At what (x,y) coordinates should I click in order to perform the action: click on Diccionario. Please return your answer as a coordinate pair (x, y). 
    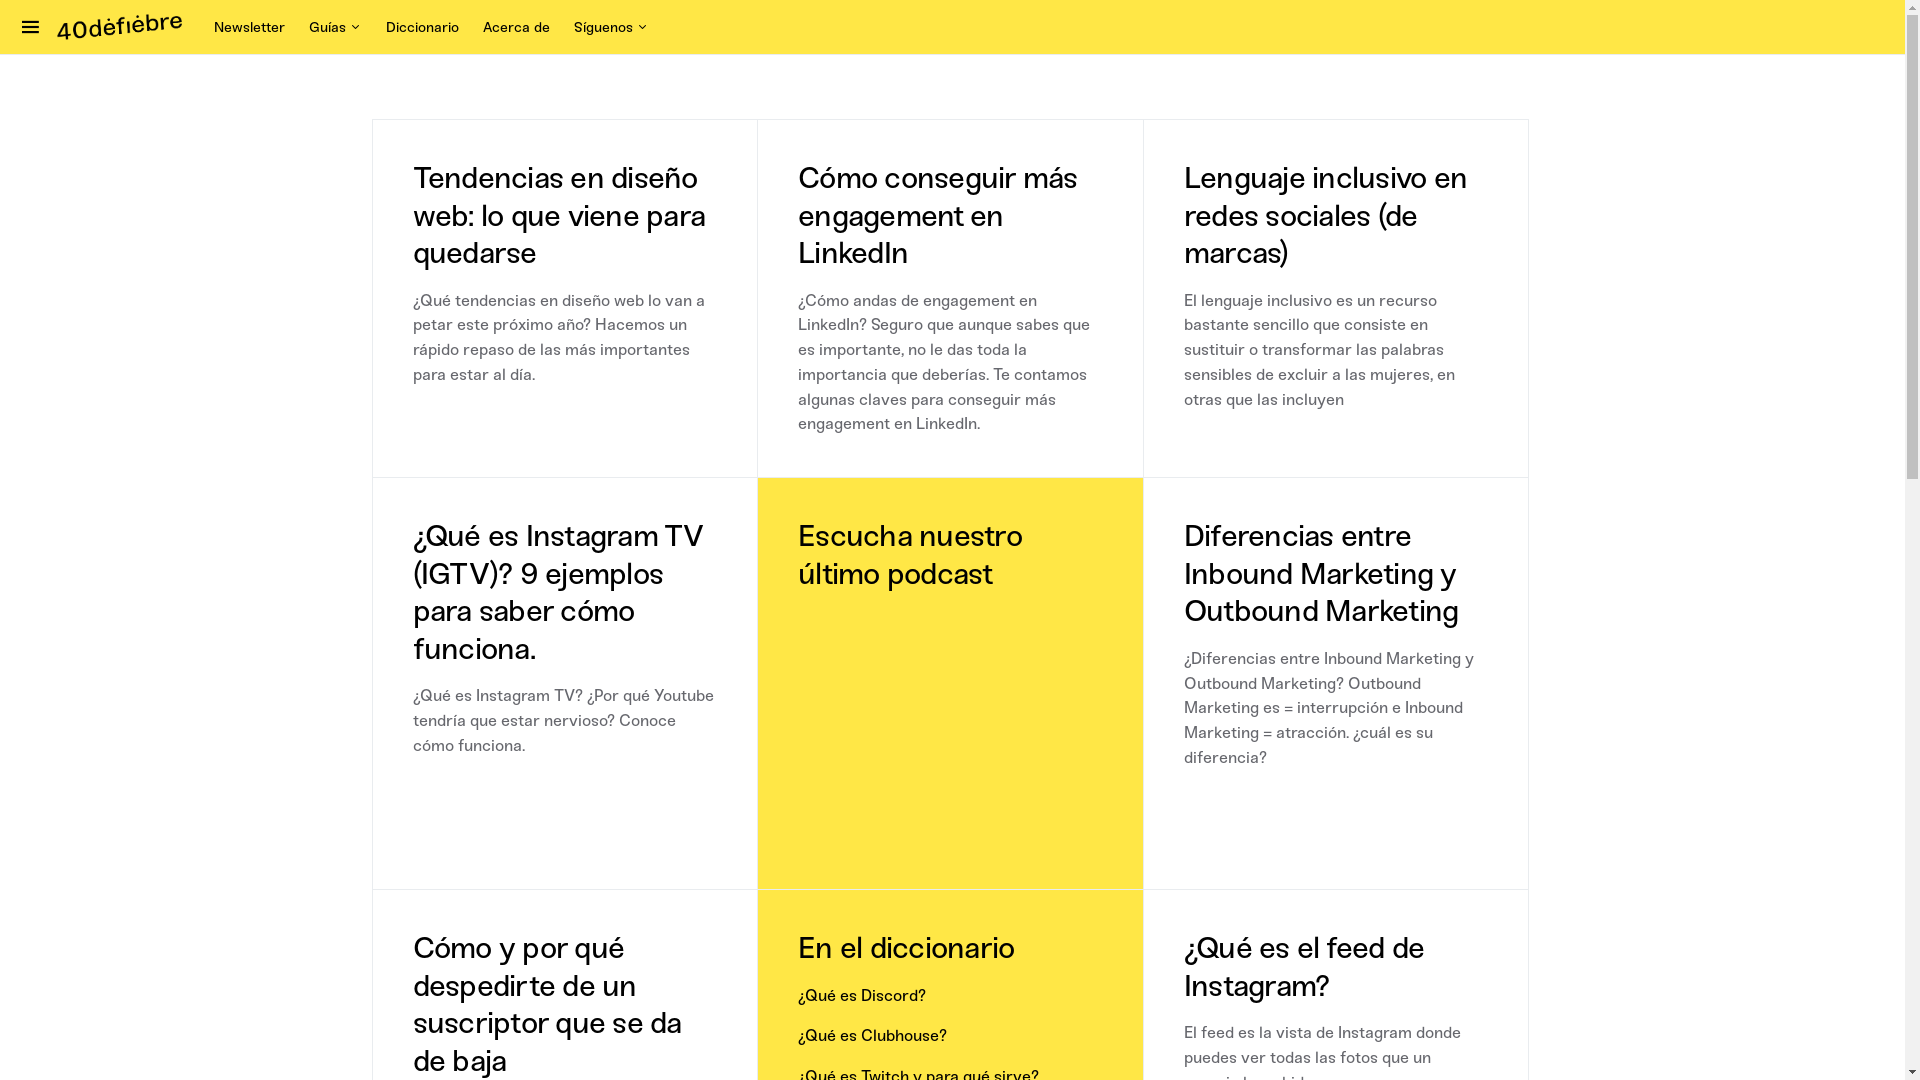
    Looking at the image, I should click on (422, 28).